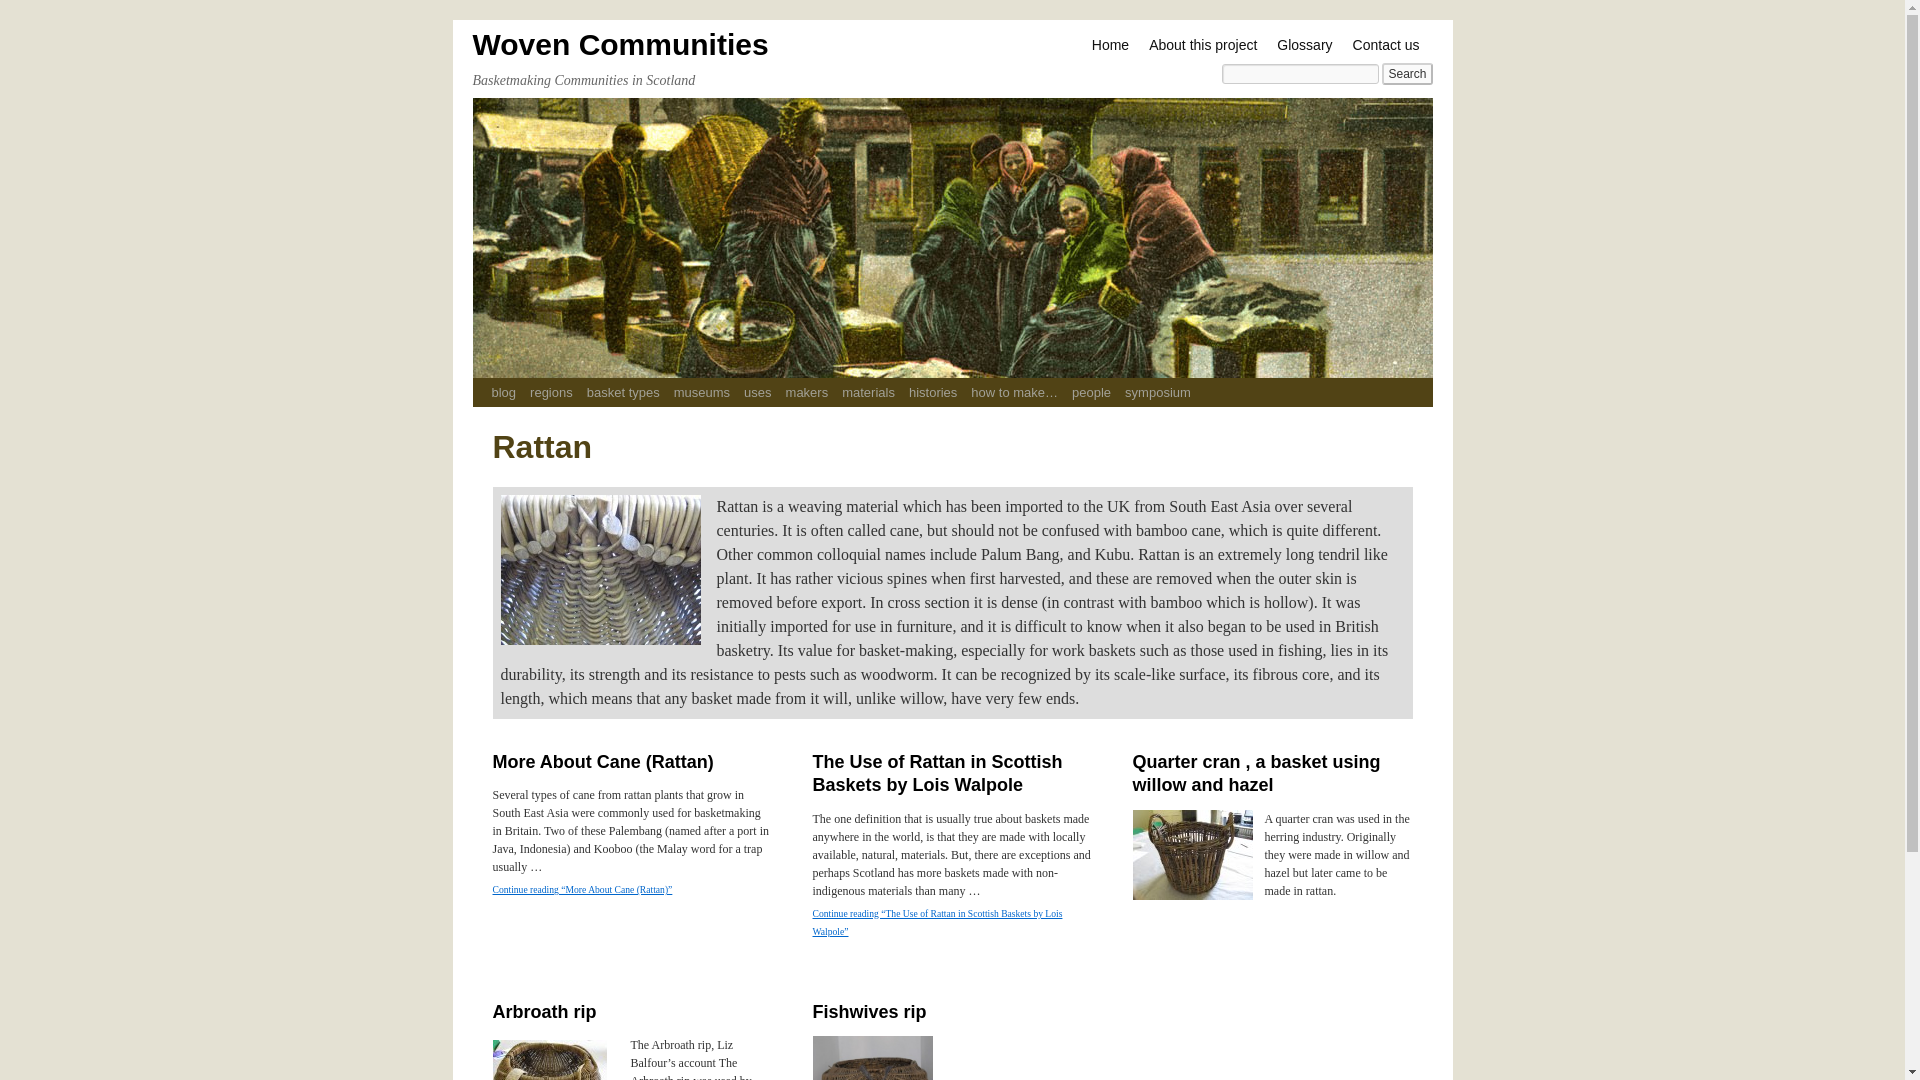 The image size is (1920, 1080). I want to click on people, so click(1091, 392).